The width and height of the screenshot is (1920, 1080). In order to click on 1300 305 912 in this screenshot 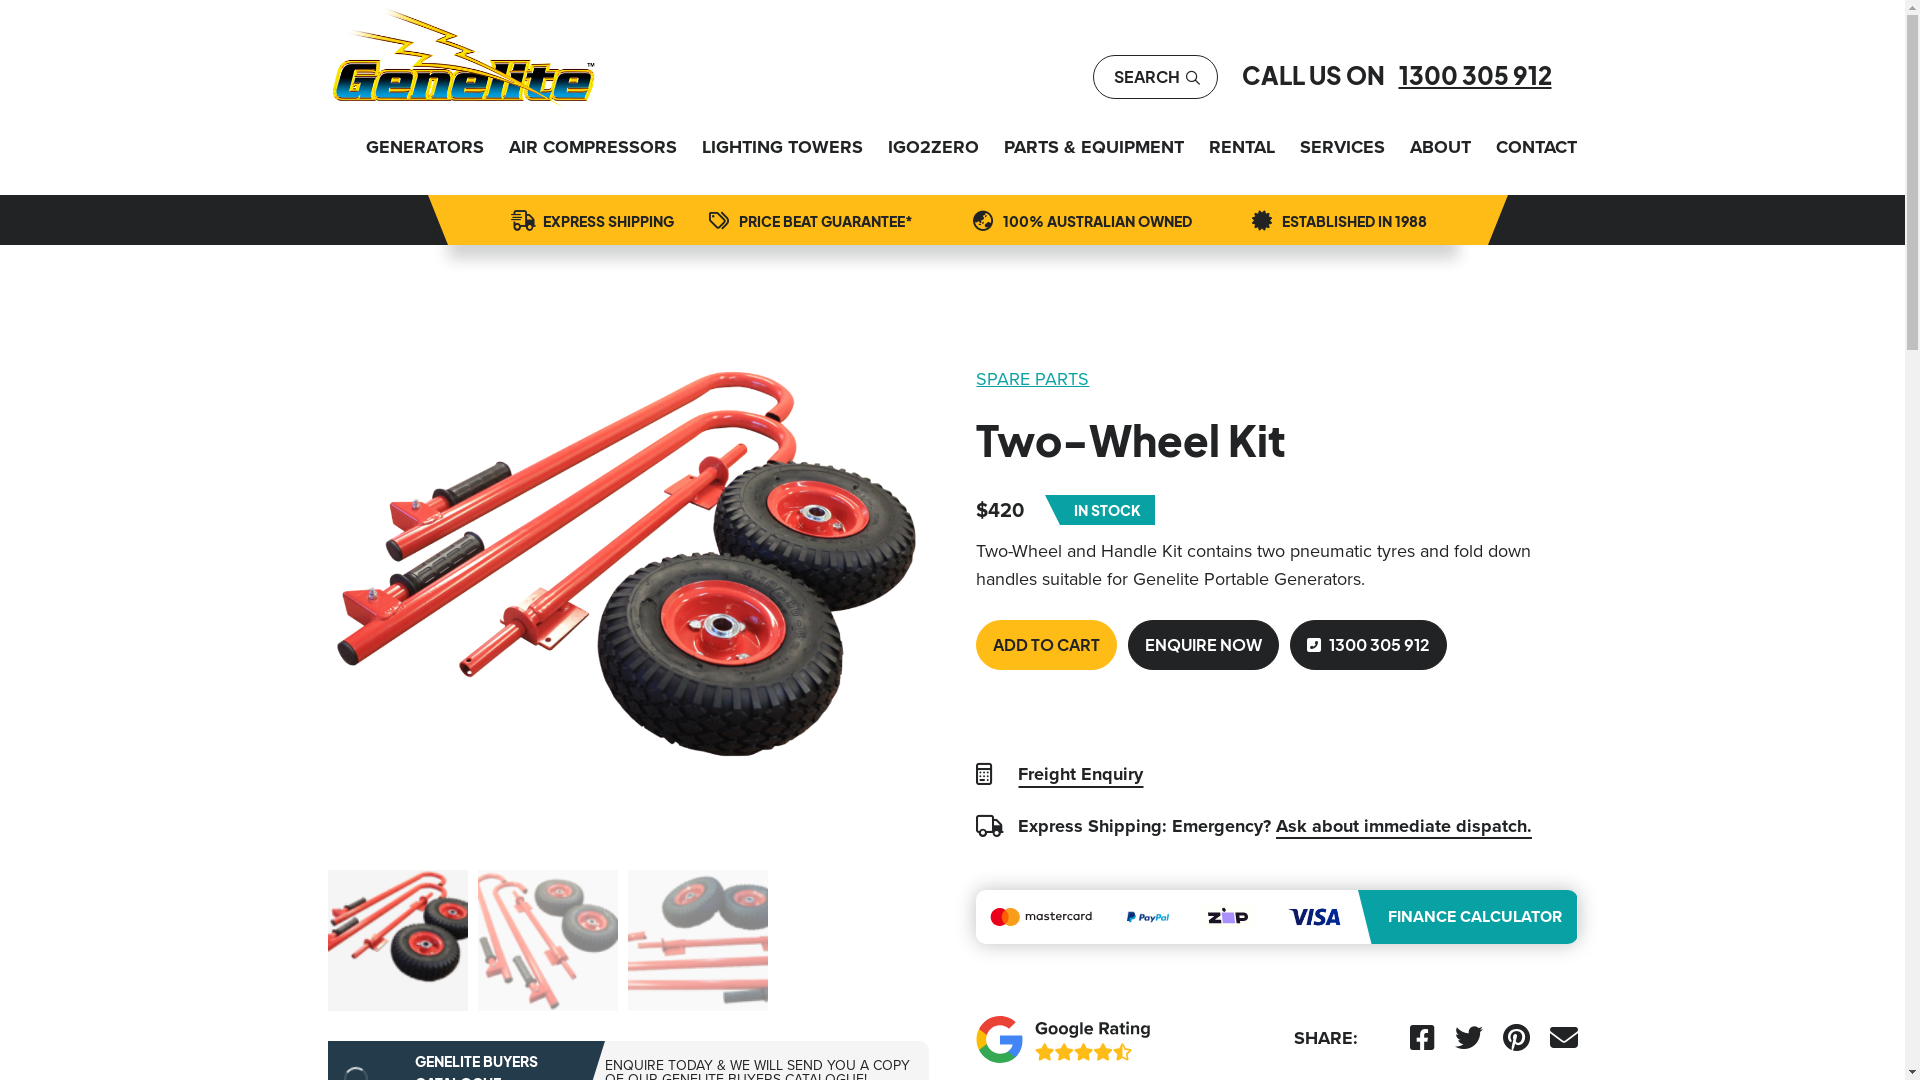, I will do `click(1368, 645)`.